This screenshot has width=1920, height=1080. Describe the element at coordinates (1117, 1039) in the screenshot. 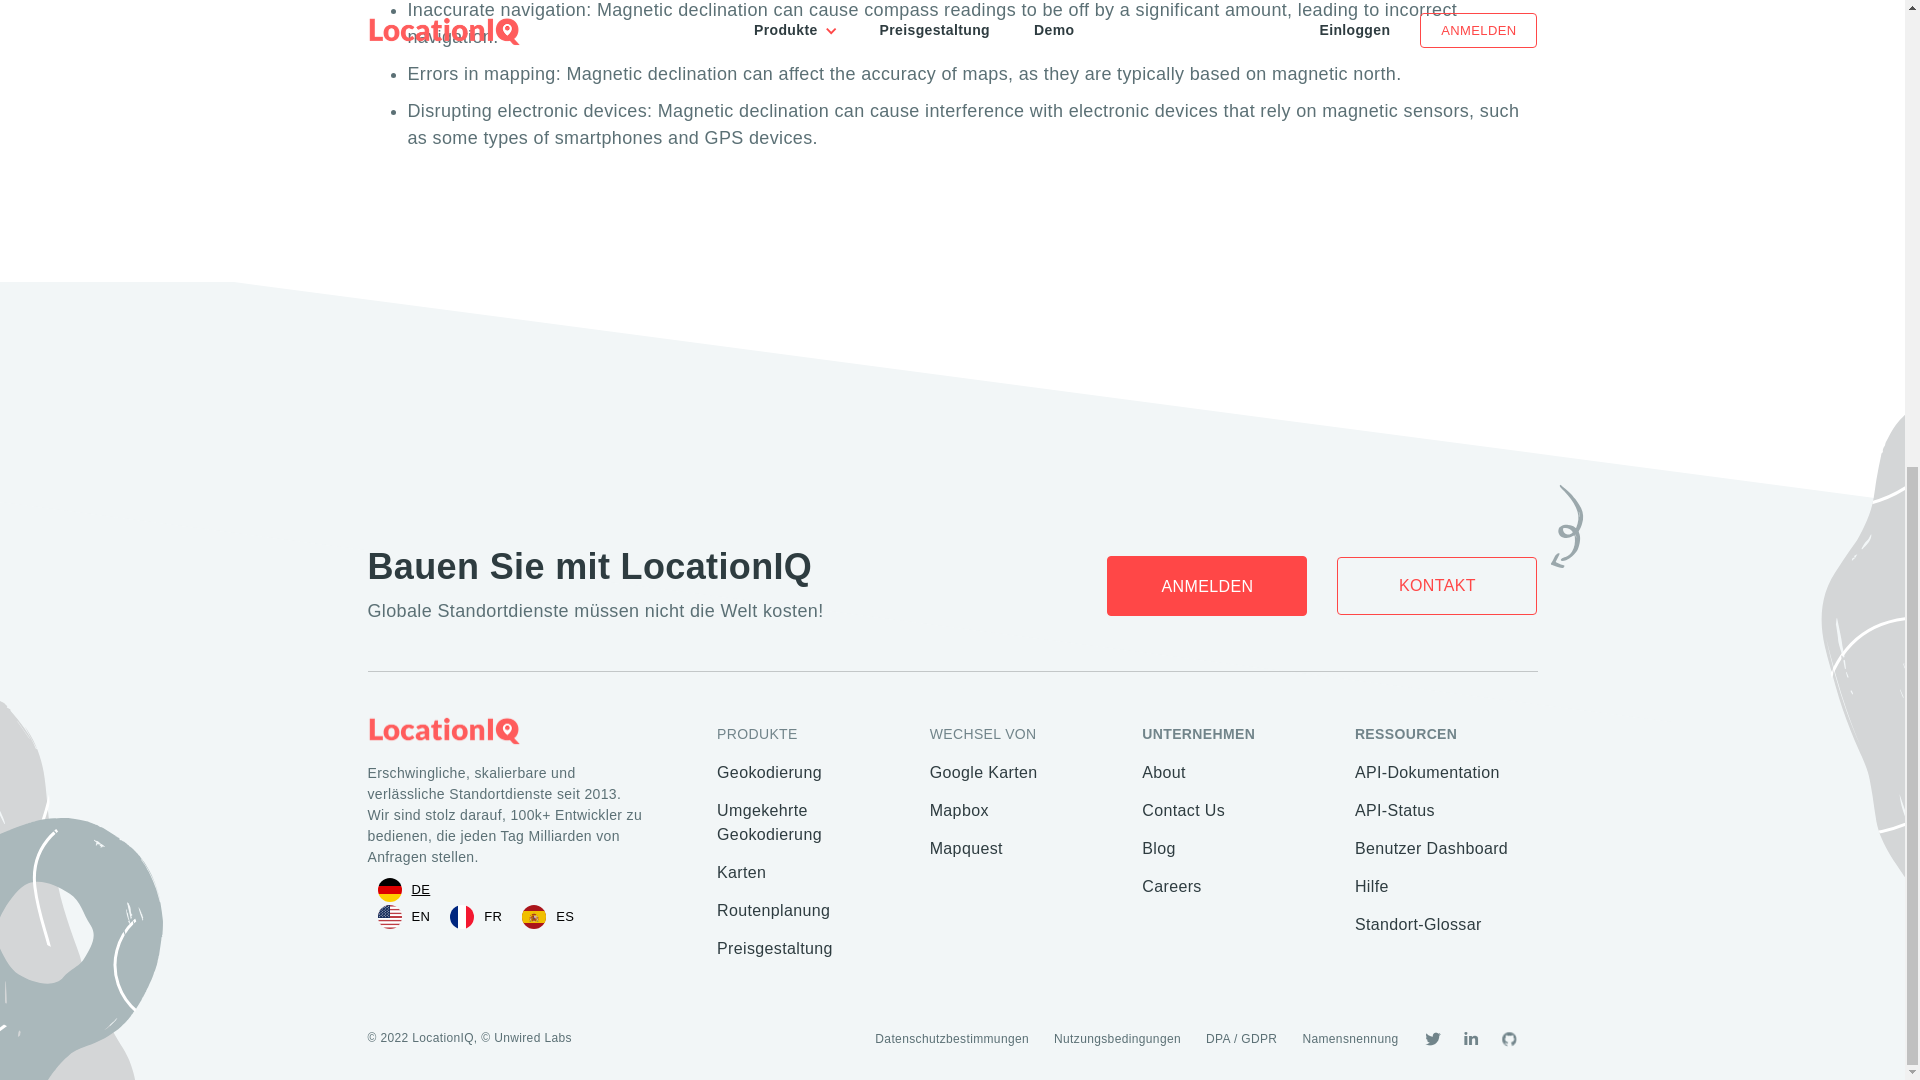

I see `Nutzungsbedingungen` at that location.